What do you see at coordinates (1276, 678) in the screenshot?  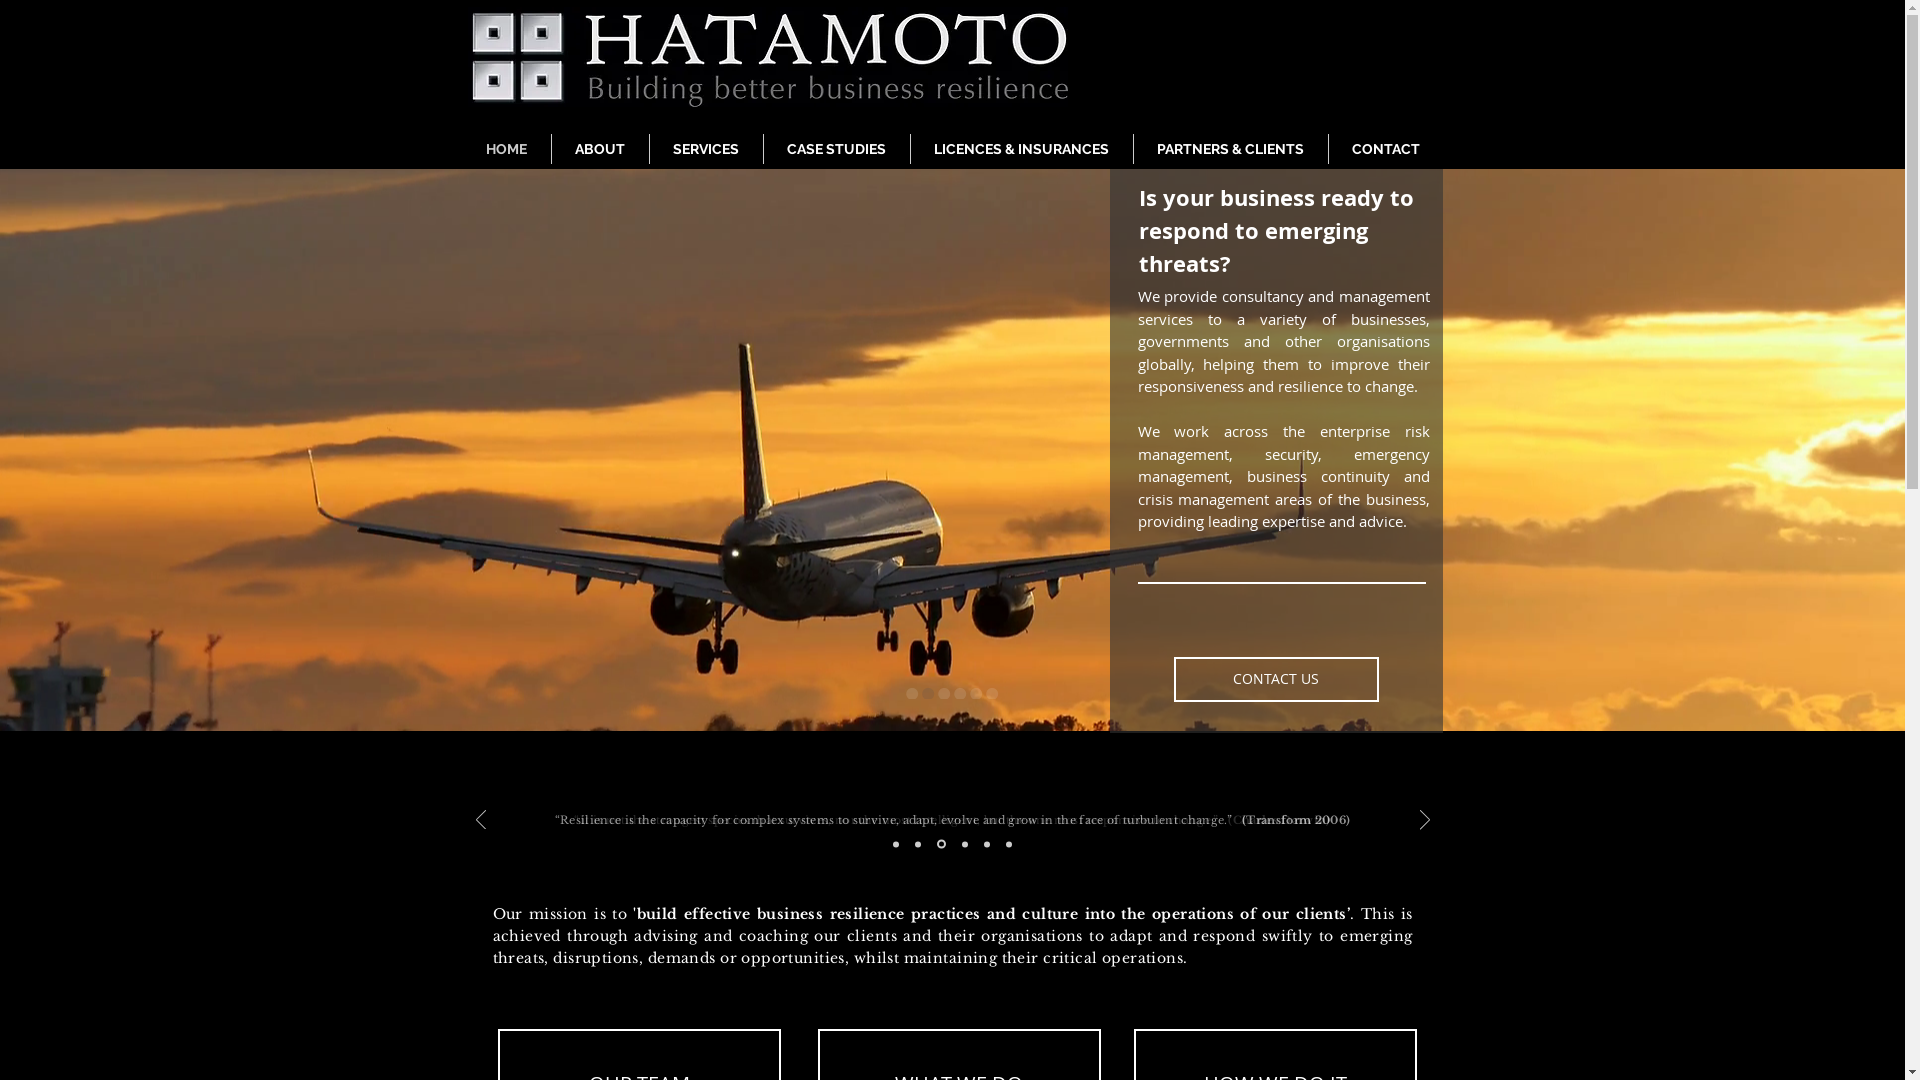 I see `CONTACT US` at bounding box center [1276, 678].